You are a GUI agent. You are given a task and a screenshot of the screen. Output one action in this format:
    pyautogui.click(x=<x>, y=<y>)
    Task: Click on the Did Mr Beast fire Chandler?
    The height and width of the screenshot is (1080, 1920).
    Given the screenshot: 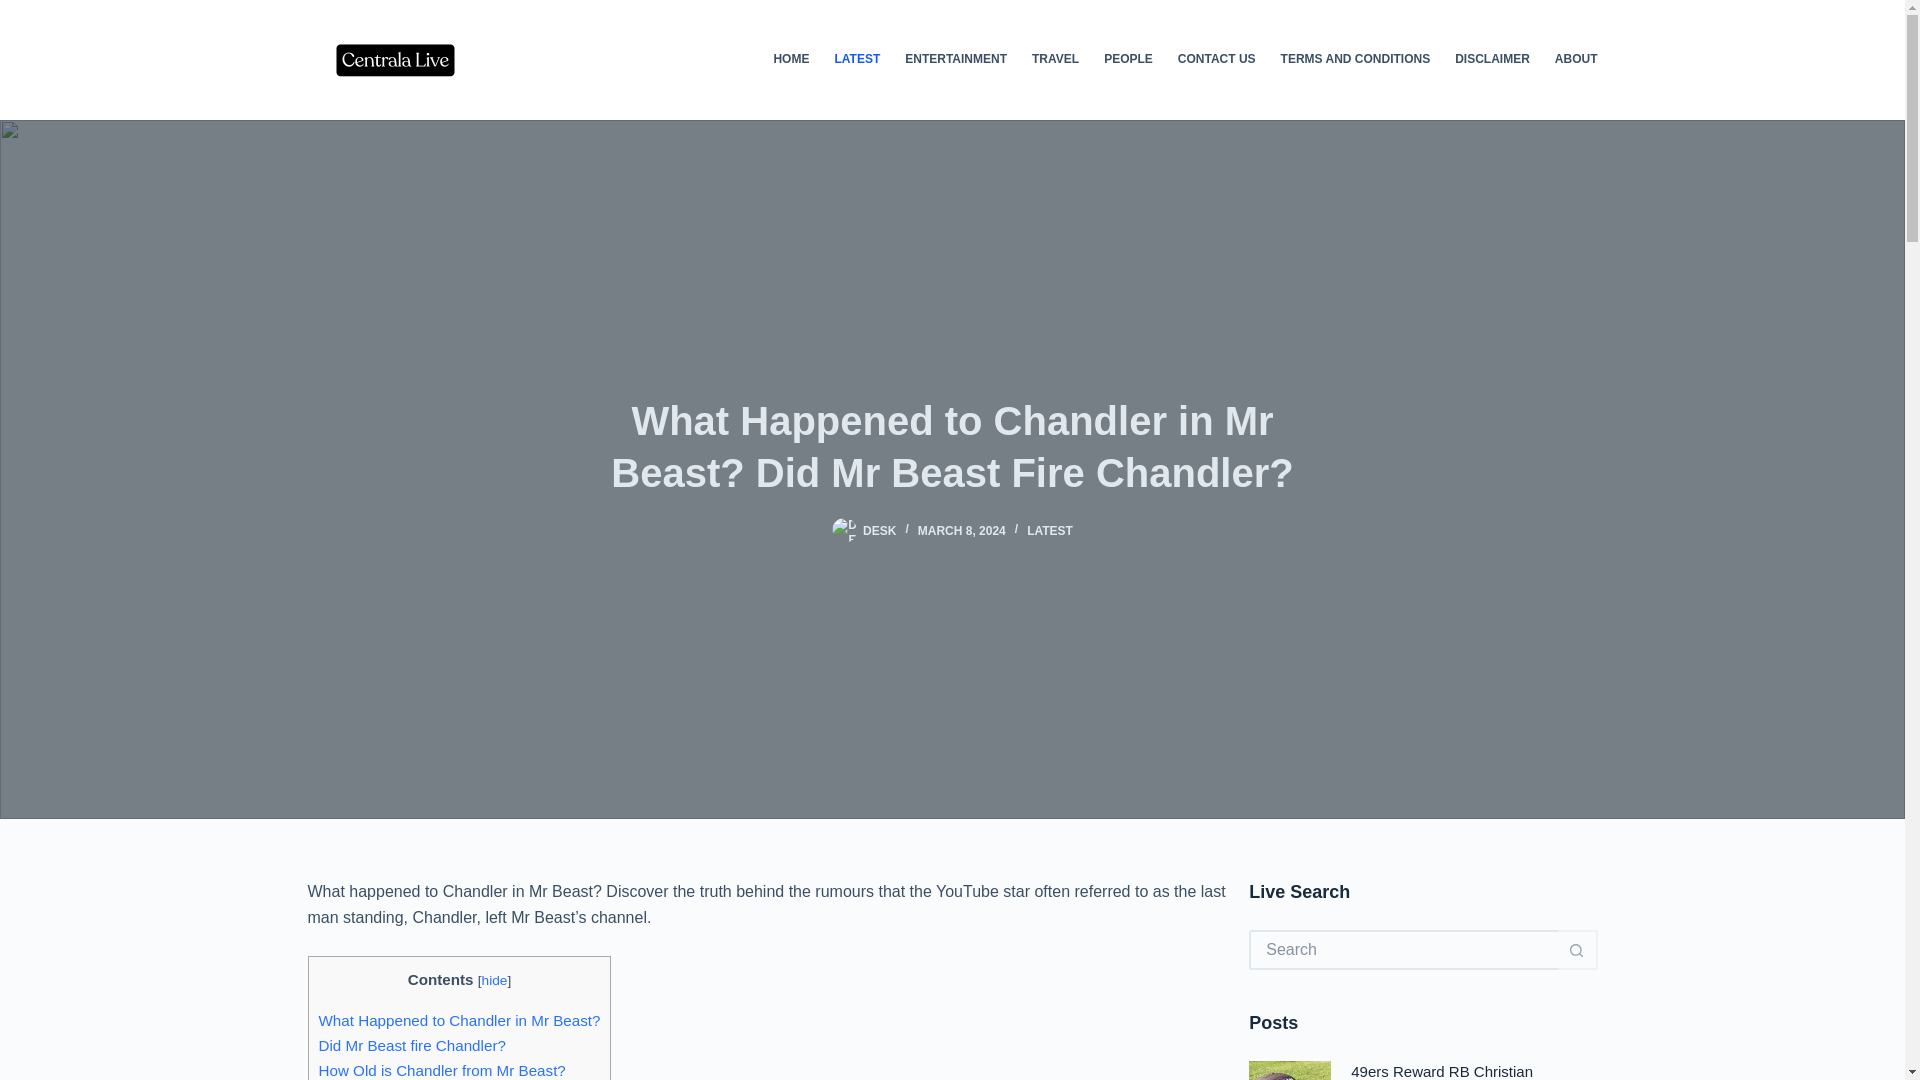 What is the action you would take?
    pyautogui.click(x=411, y=1045)
    